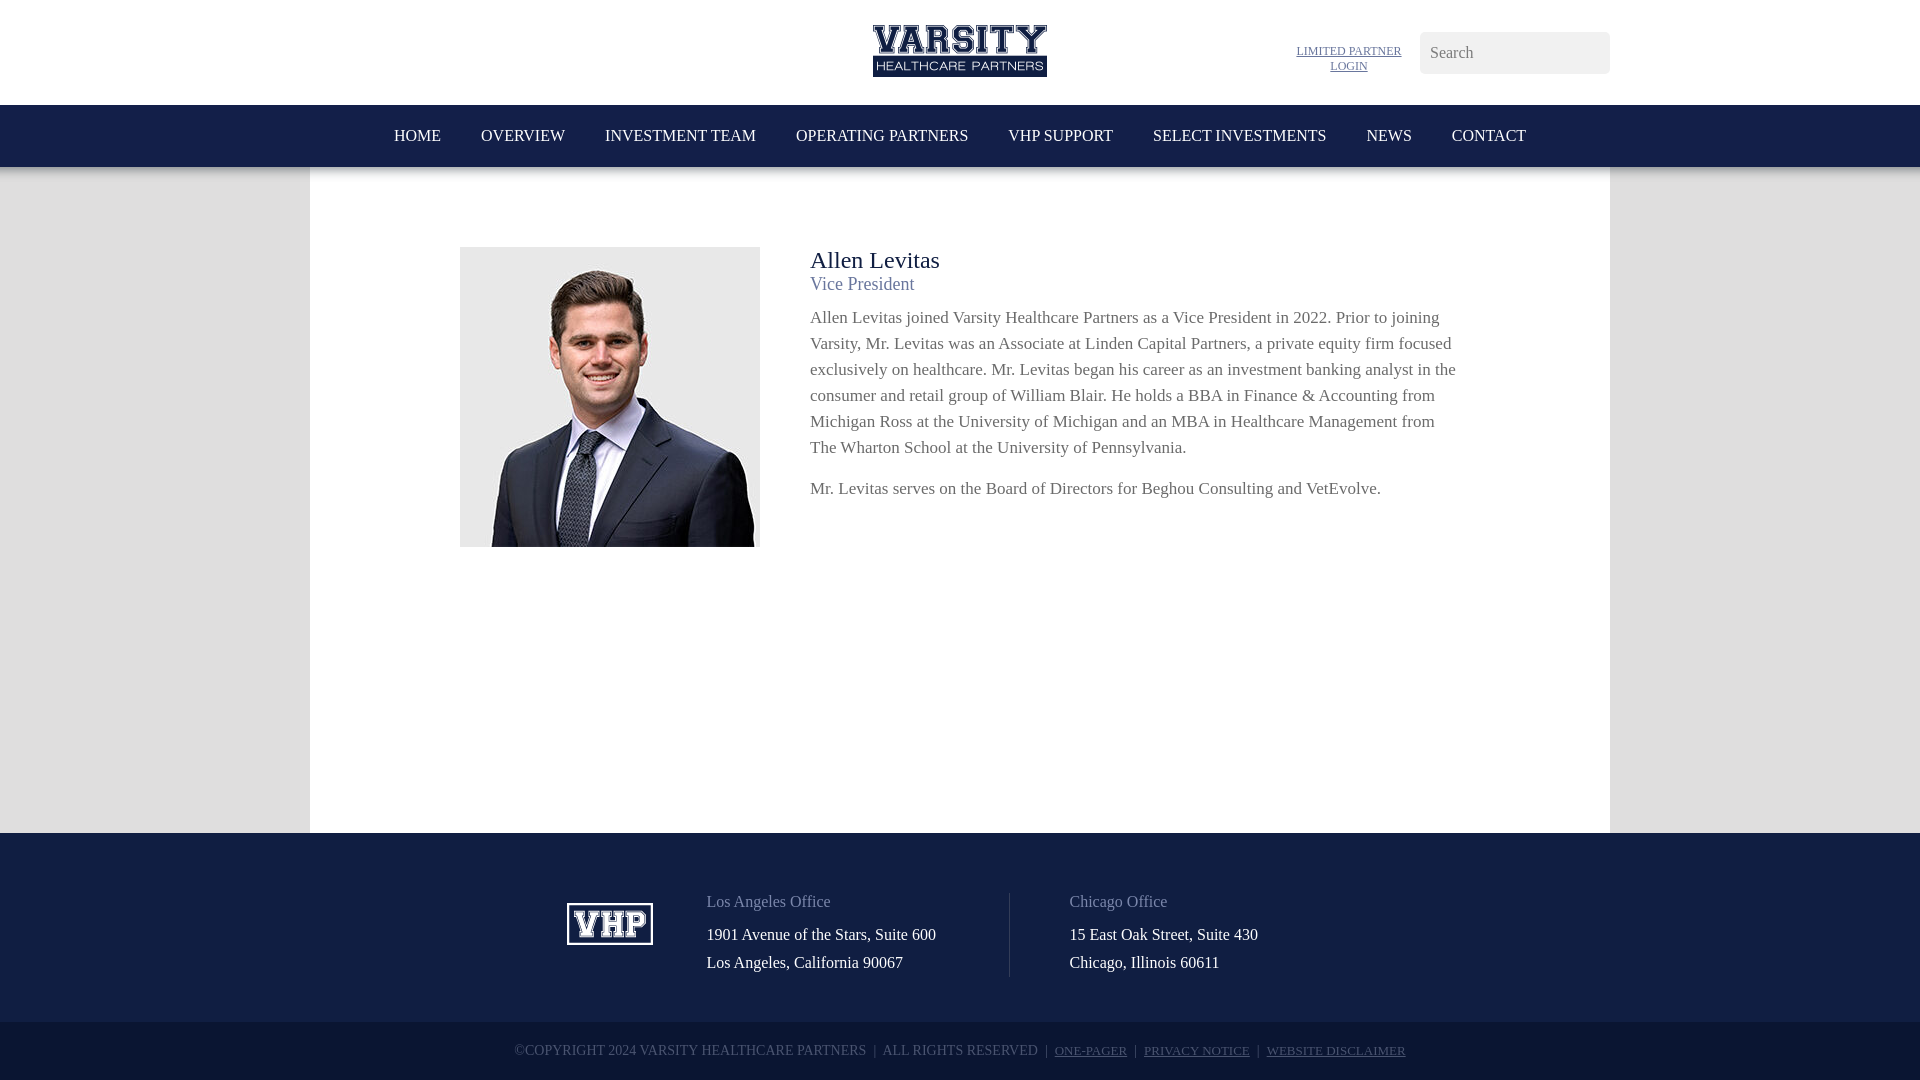 The image size is (1920, 1080). What do you see at coordinates (522, 136) in the screenshot?
I see `OVERVIEW` at bounding box center [522, 136].